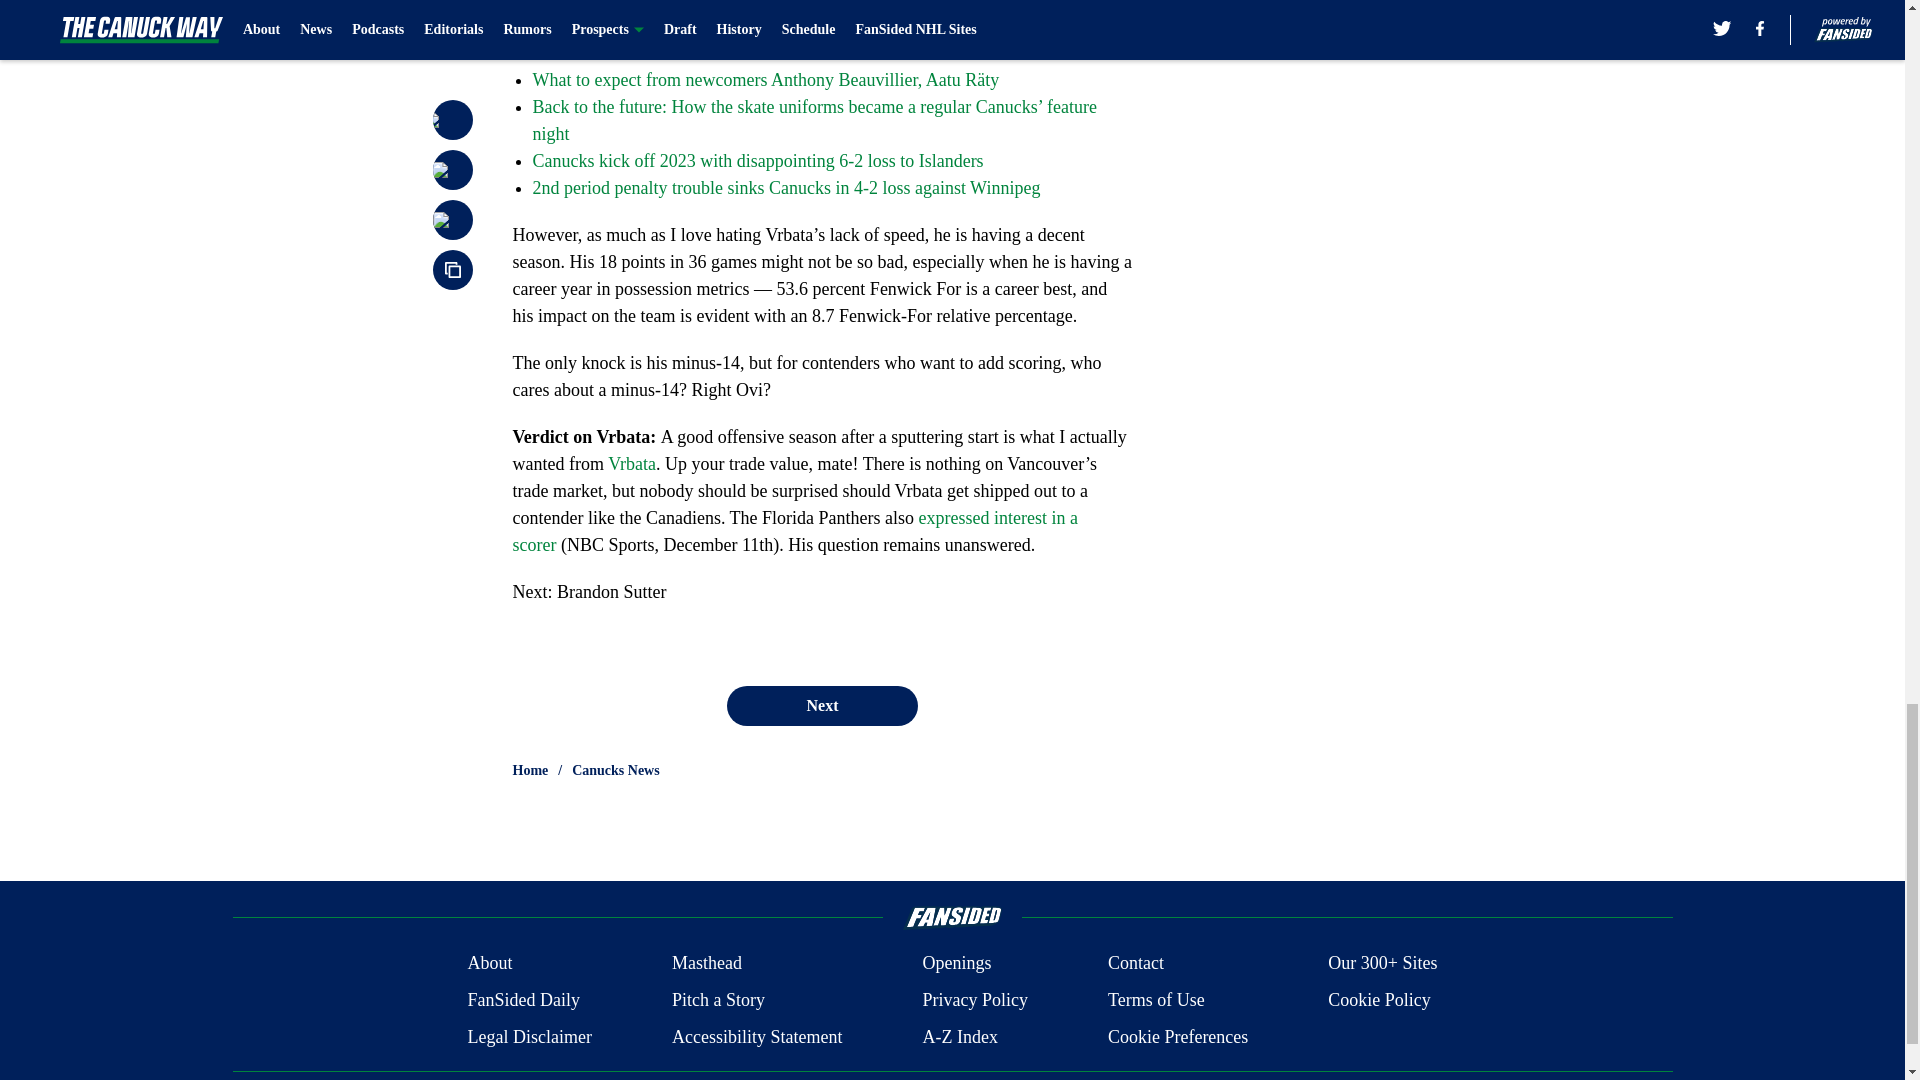 The image size is (1920, 1080). What do you see at coordinates (530, 770) in the screenshot?
I see `Home` at bounding box center [530, 770].